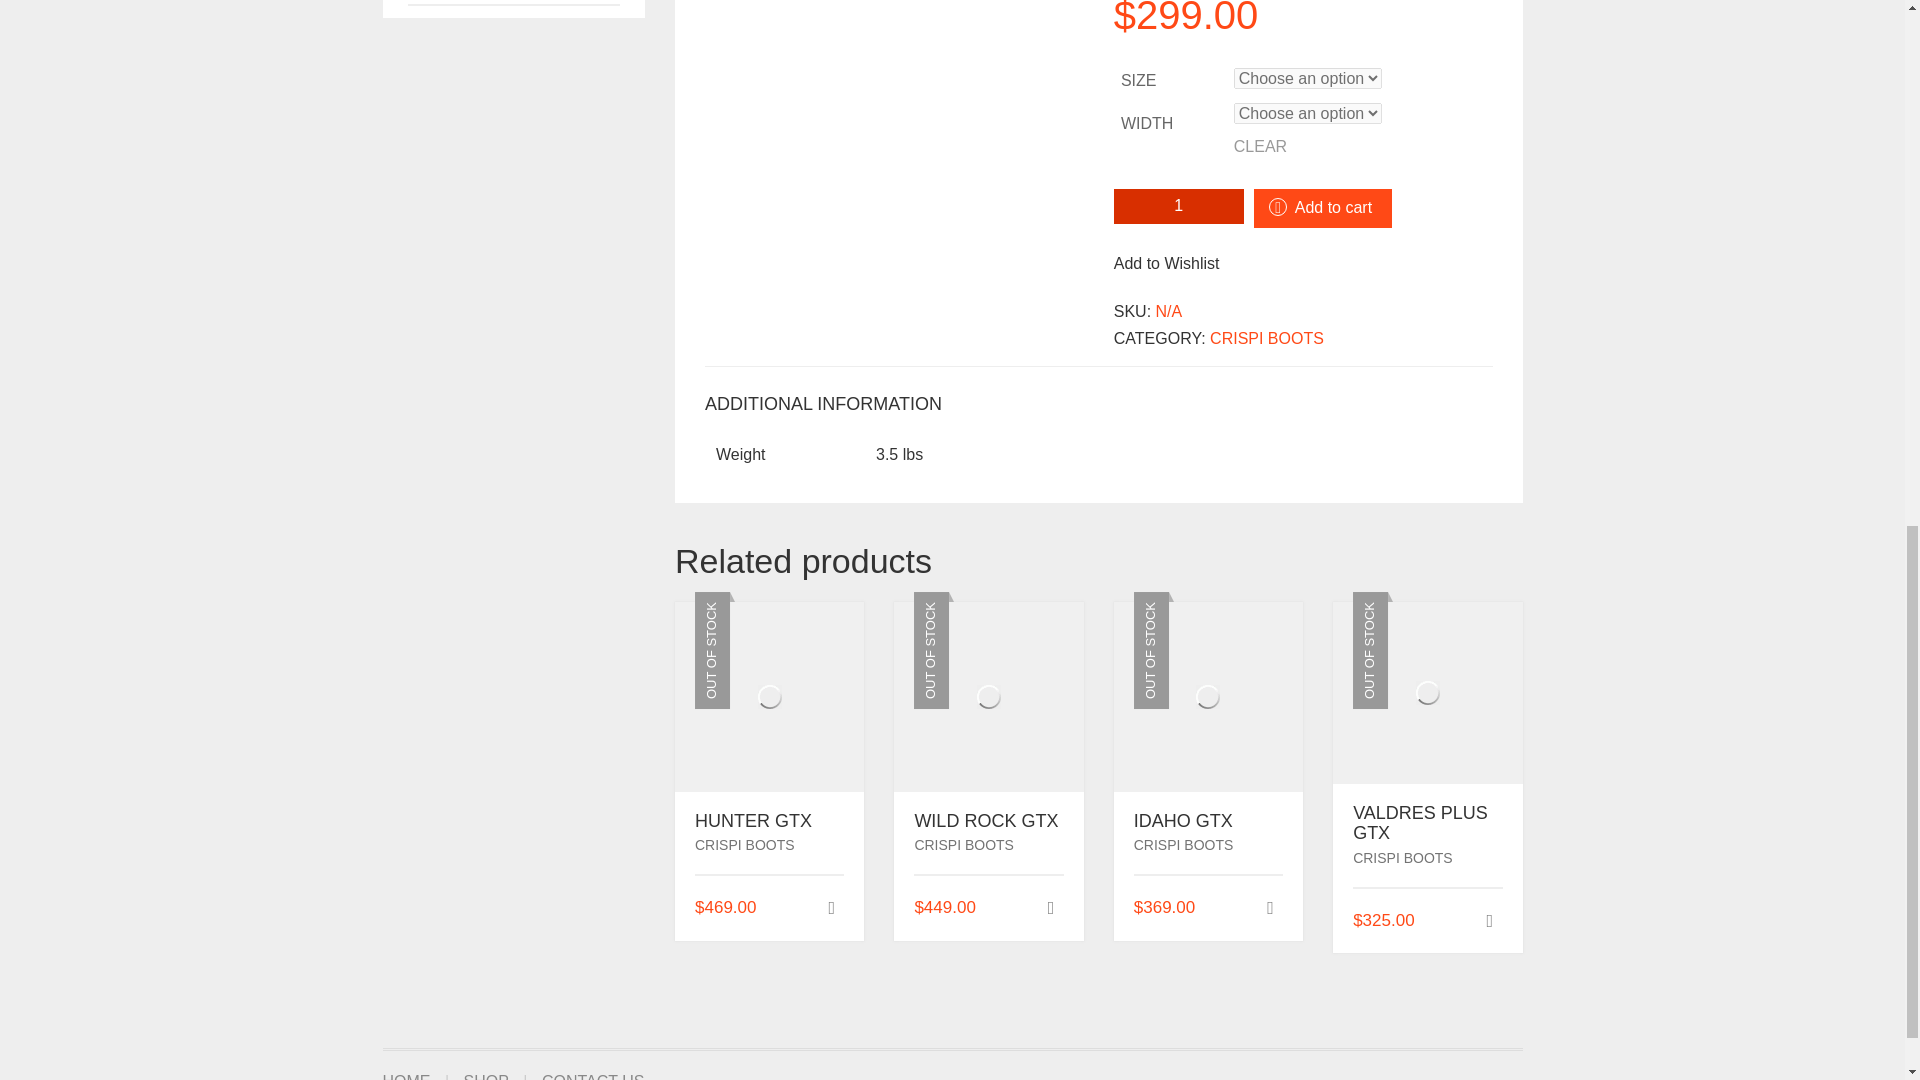 The image size is (1920, 1080). What do you see at coordinates (832, 908) in the screenshot?
I see `Select options` at bounding box center [832, 908].